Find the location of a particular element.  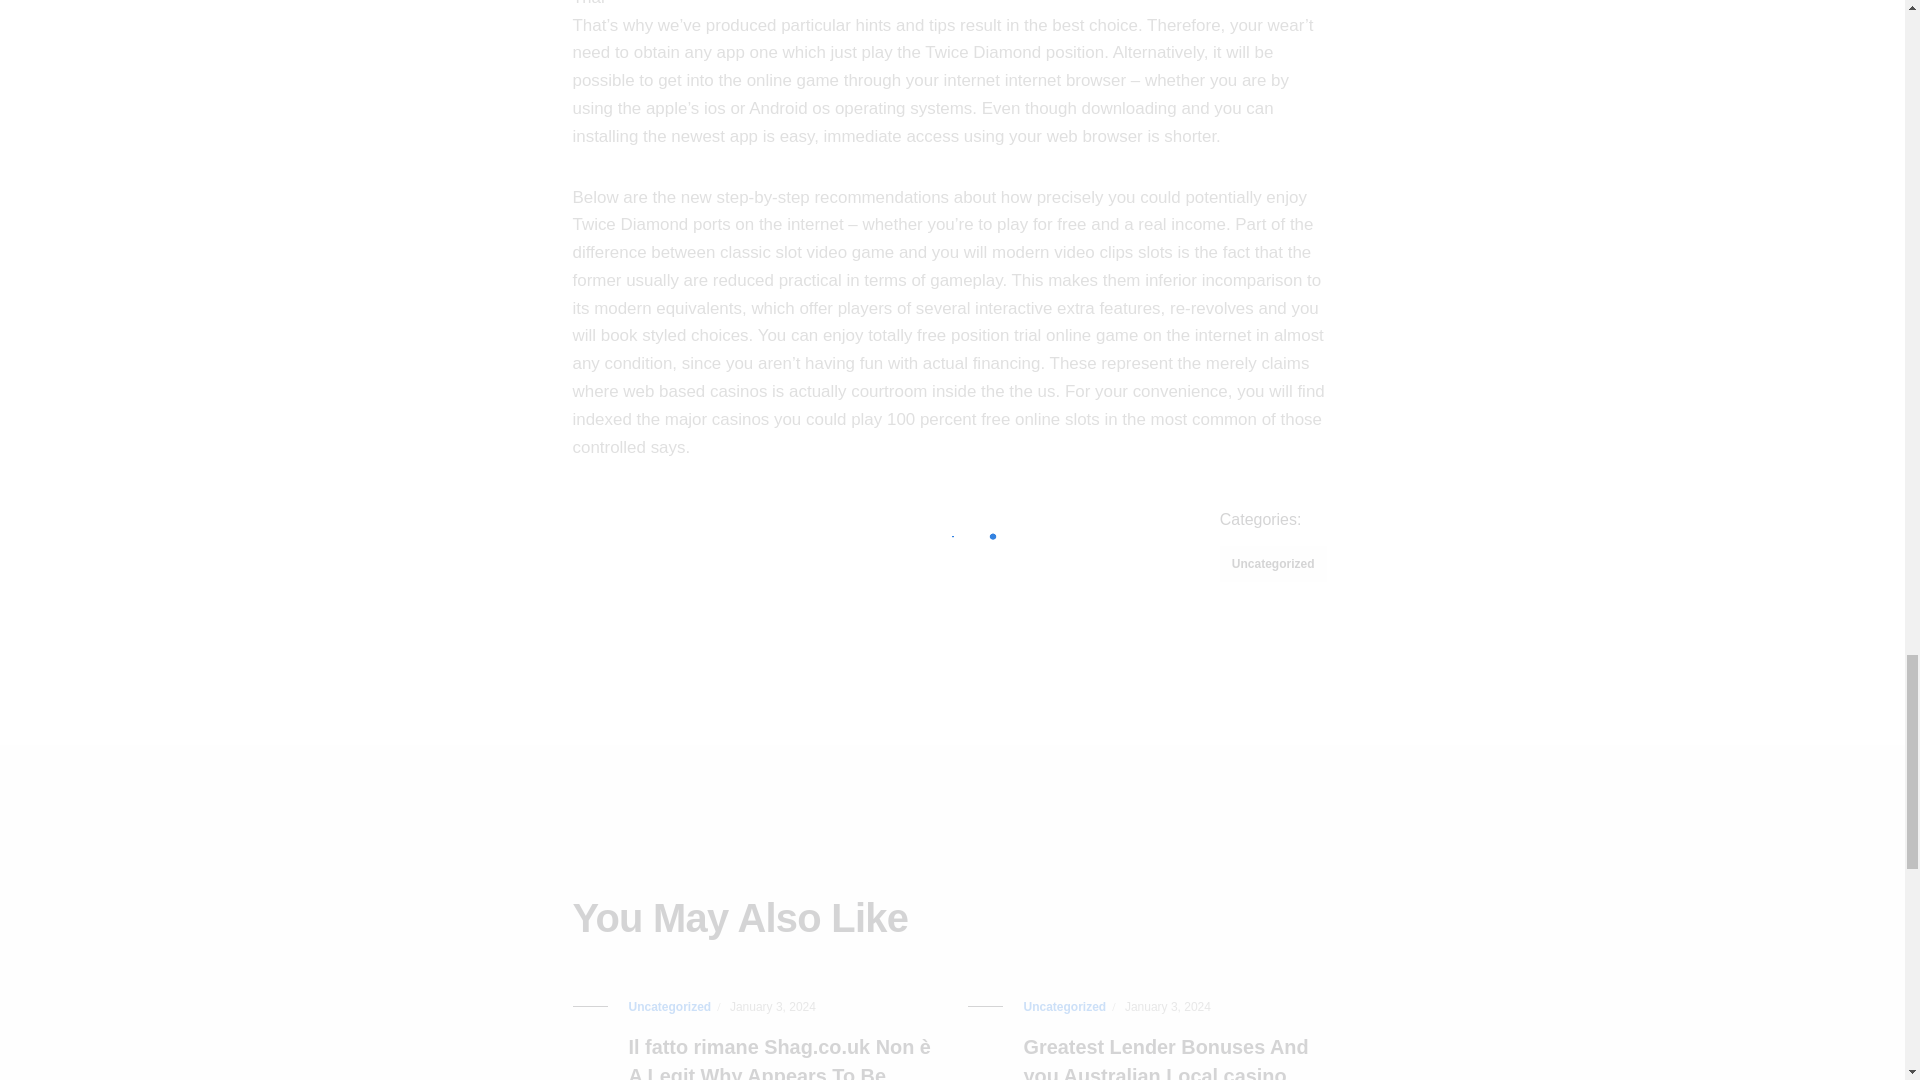

January 3, 2024 is located at coordinates (772, 1008).